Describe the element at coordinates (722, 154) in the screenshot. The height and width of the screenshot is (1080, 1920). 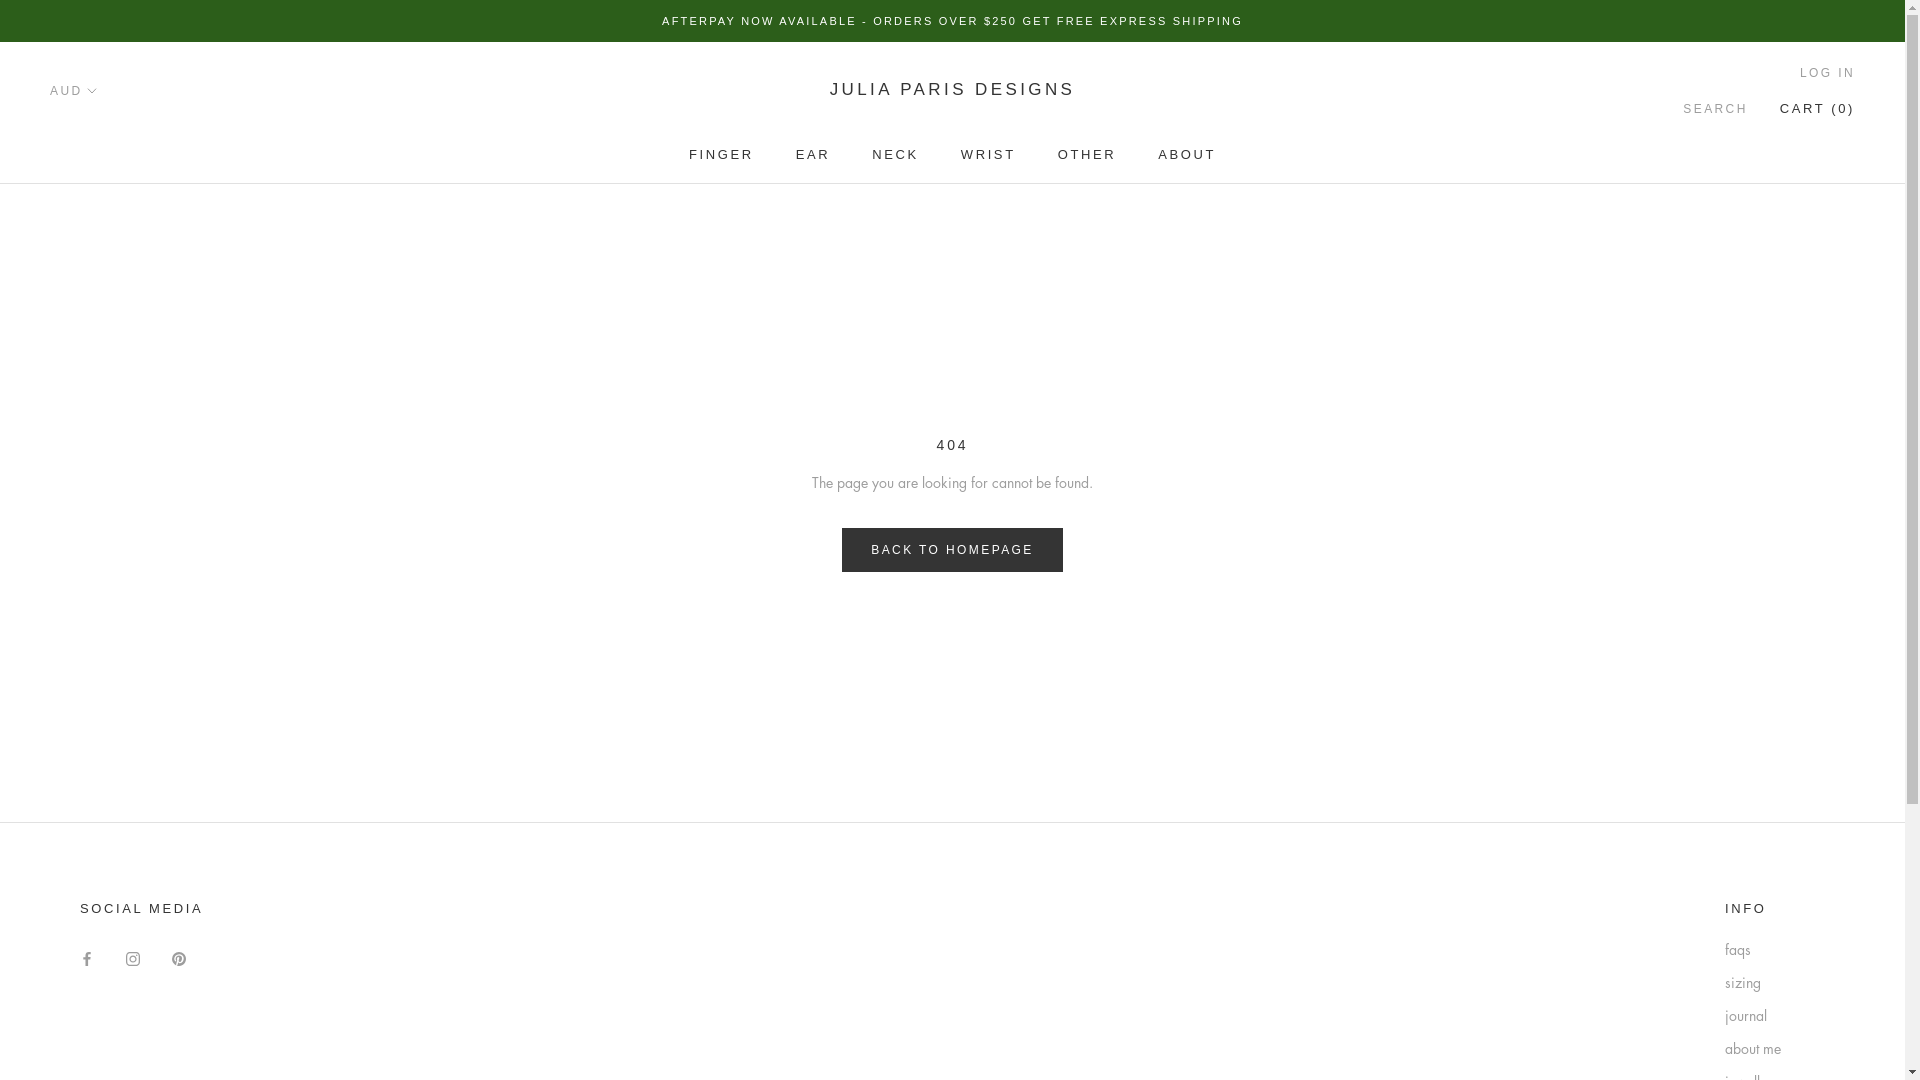
I see `FINGER` at that location.